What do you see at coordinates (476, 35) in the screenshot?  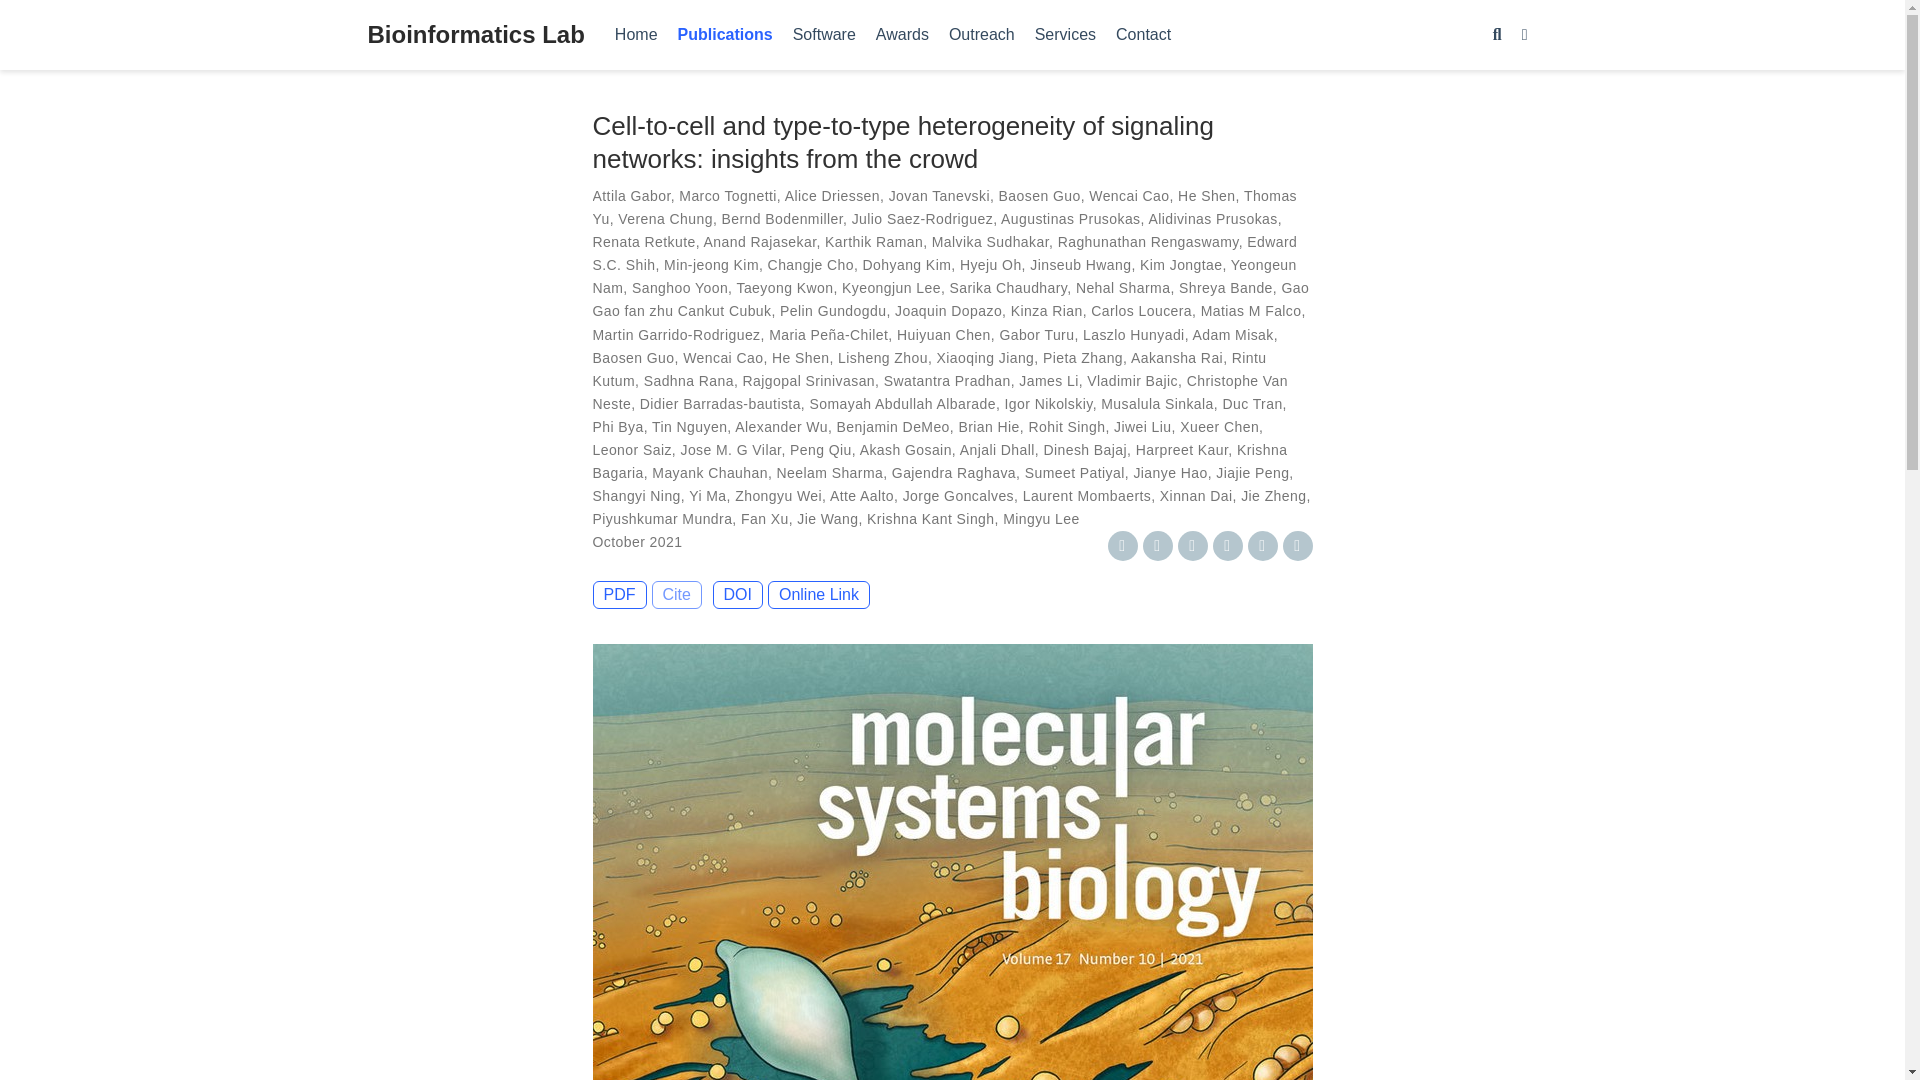 I see `Bioinformatics Lab` at bounding box center [476, 35].